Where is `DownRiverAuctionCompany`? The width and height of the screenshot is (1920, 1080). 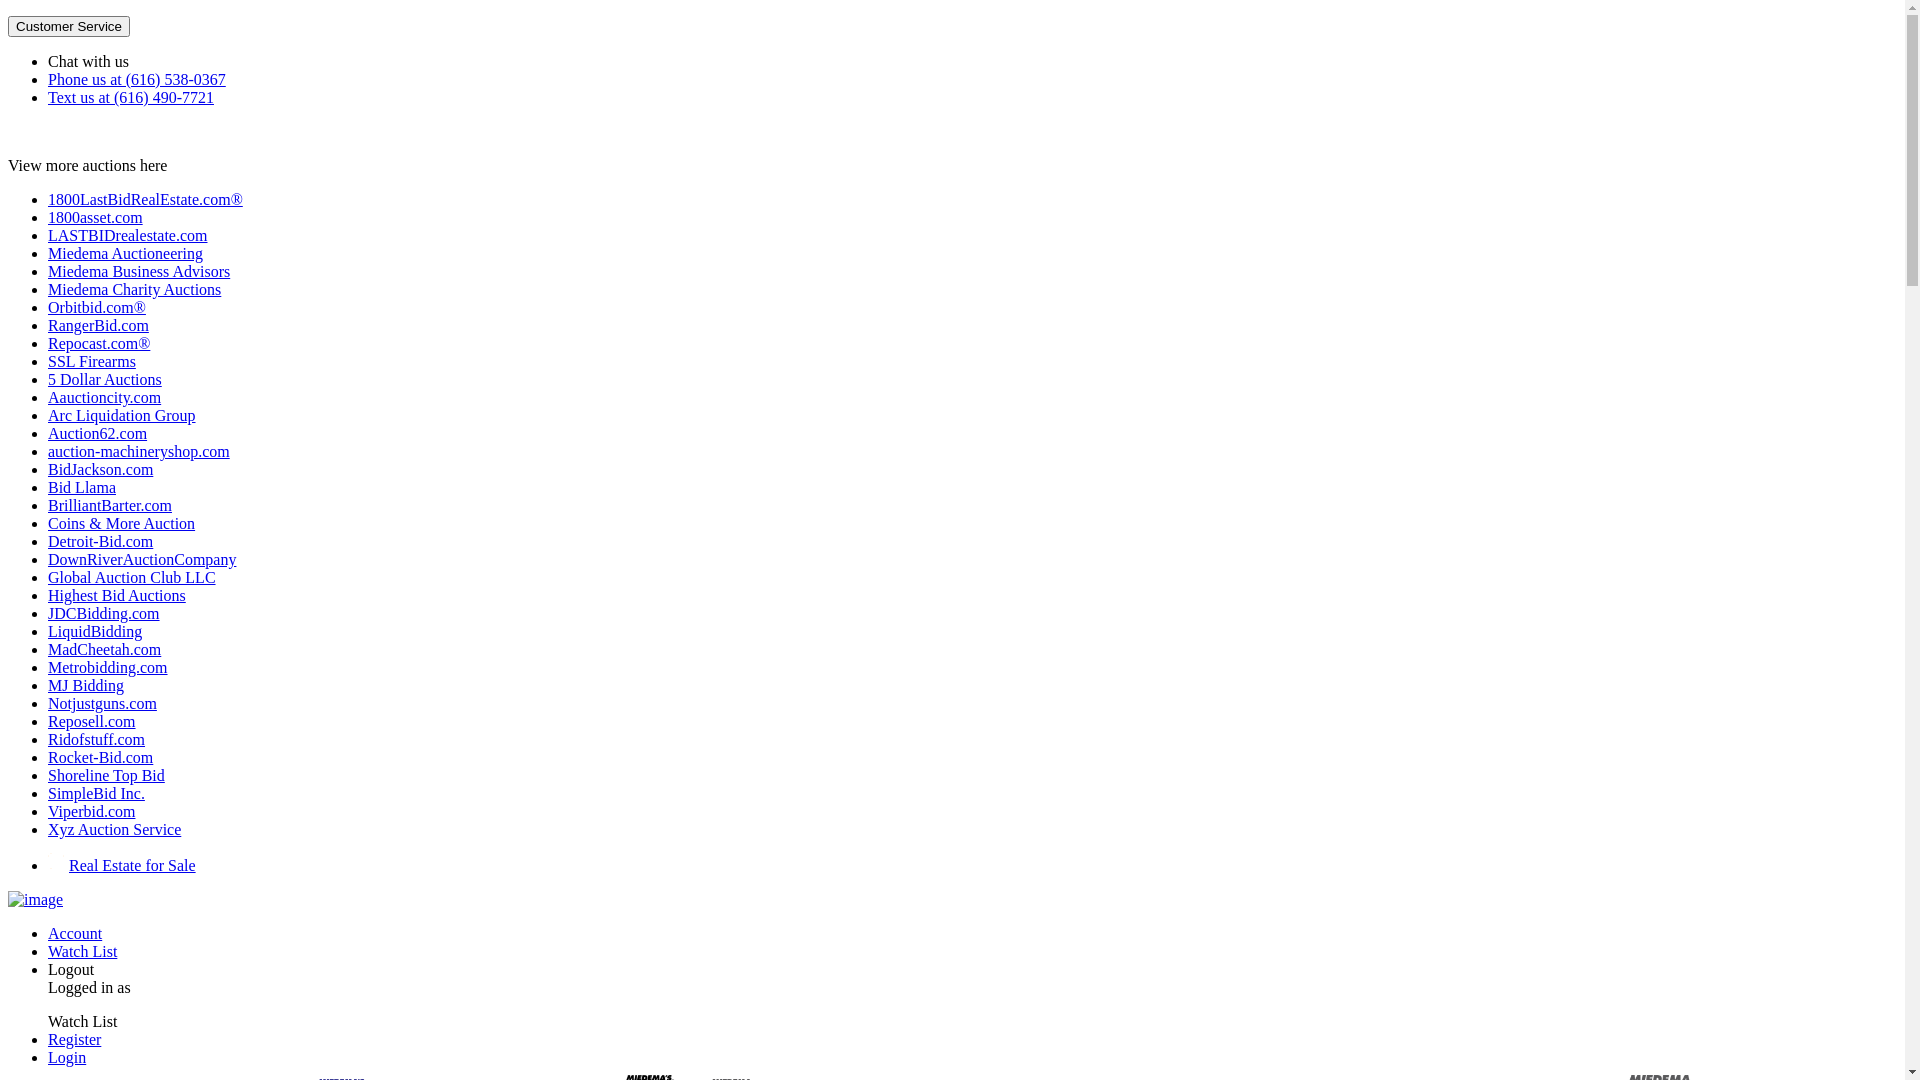
DownRiverAuctionCompany is located at coordinates (142, 560).